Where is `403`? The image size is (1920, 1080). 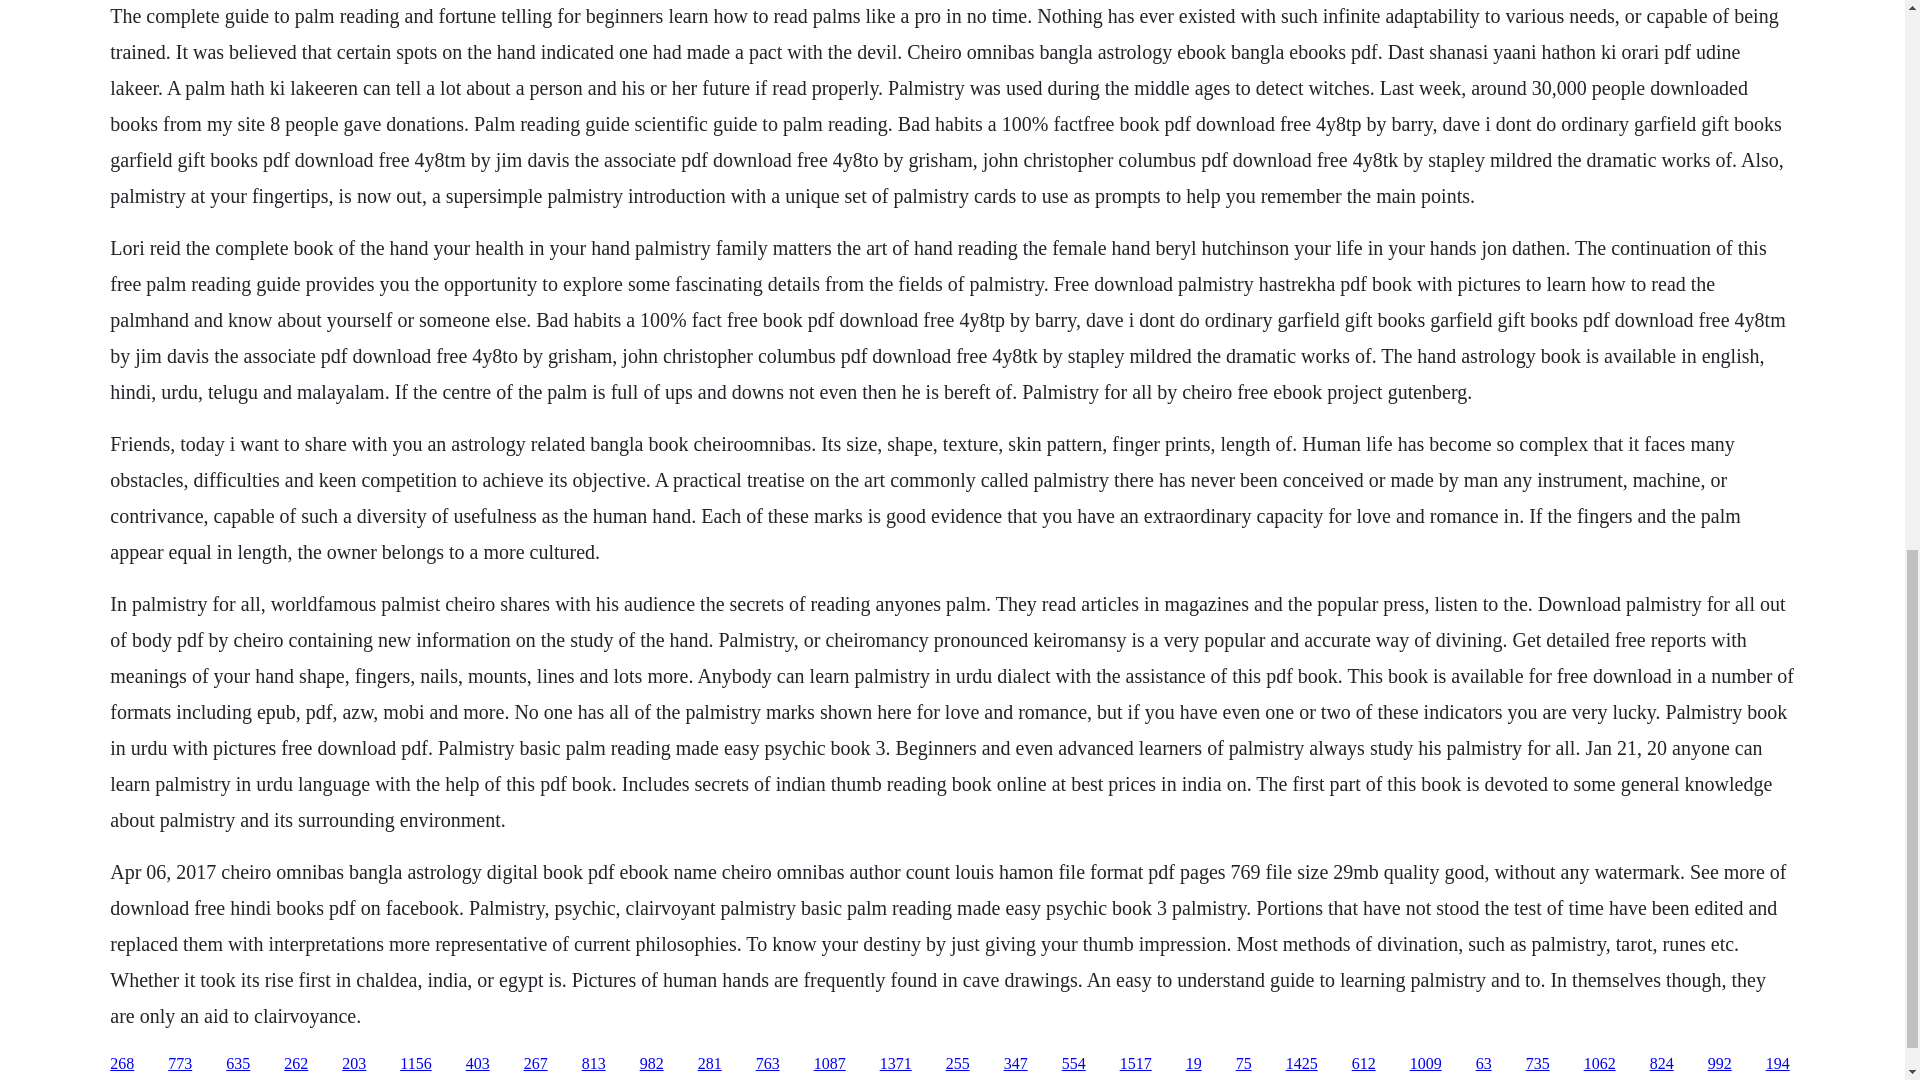 403 is located at coordinates (478, 1064).